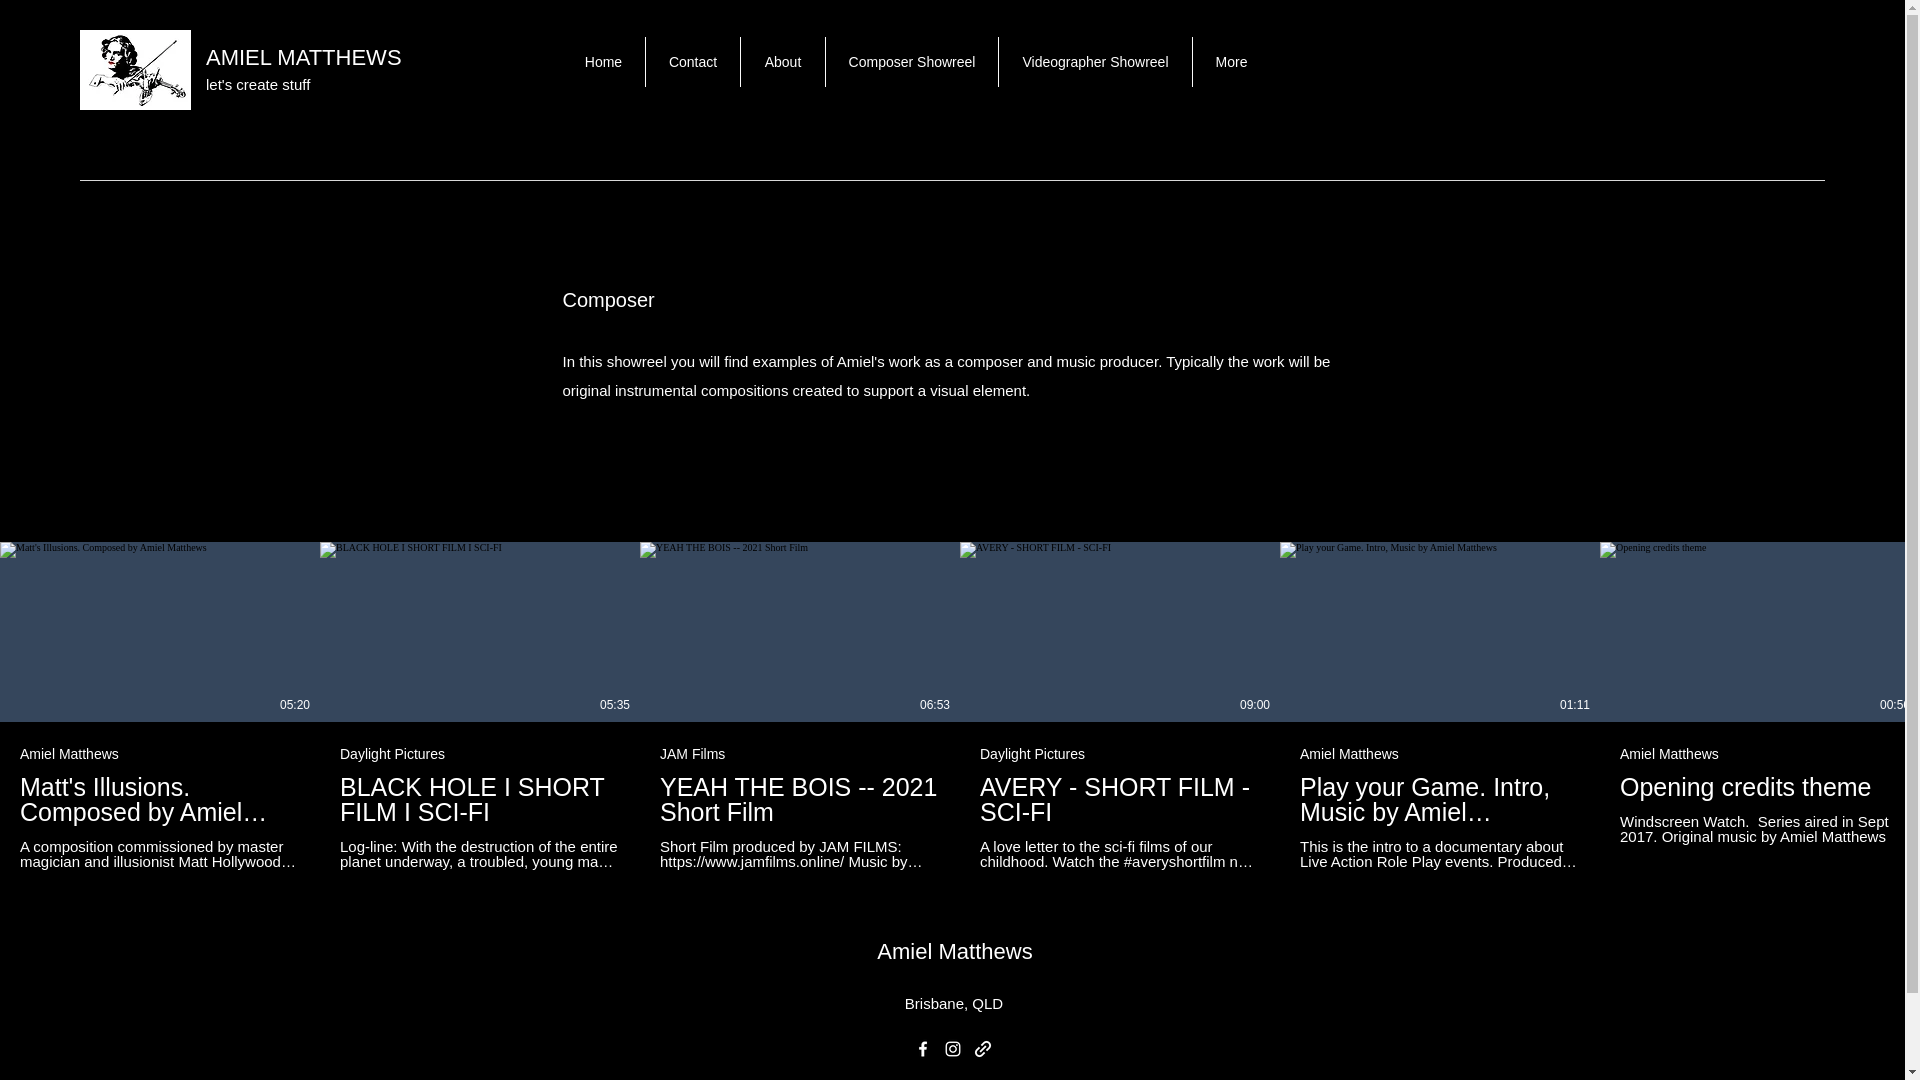  Describe the element at coordinates (659, 60) in the screenshot. I see `About` at that location.